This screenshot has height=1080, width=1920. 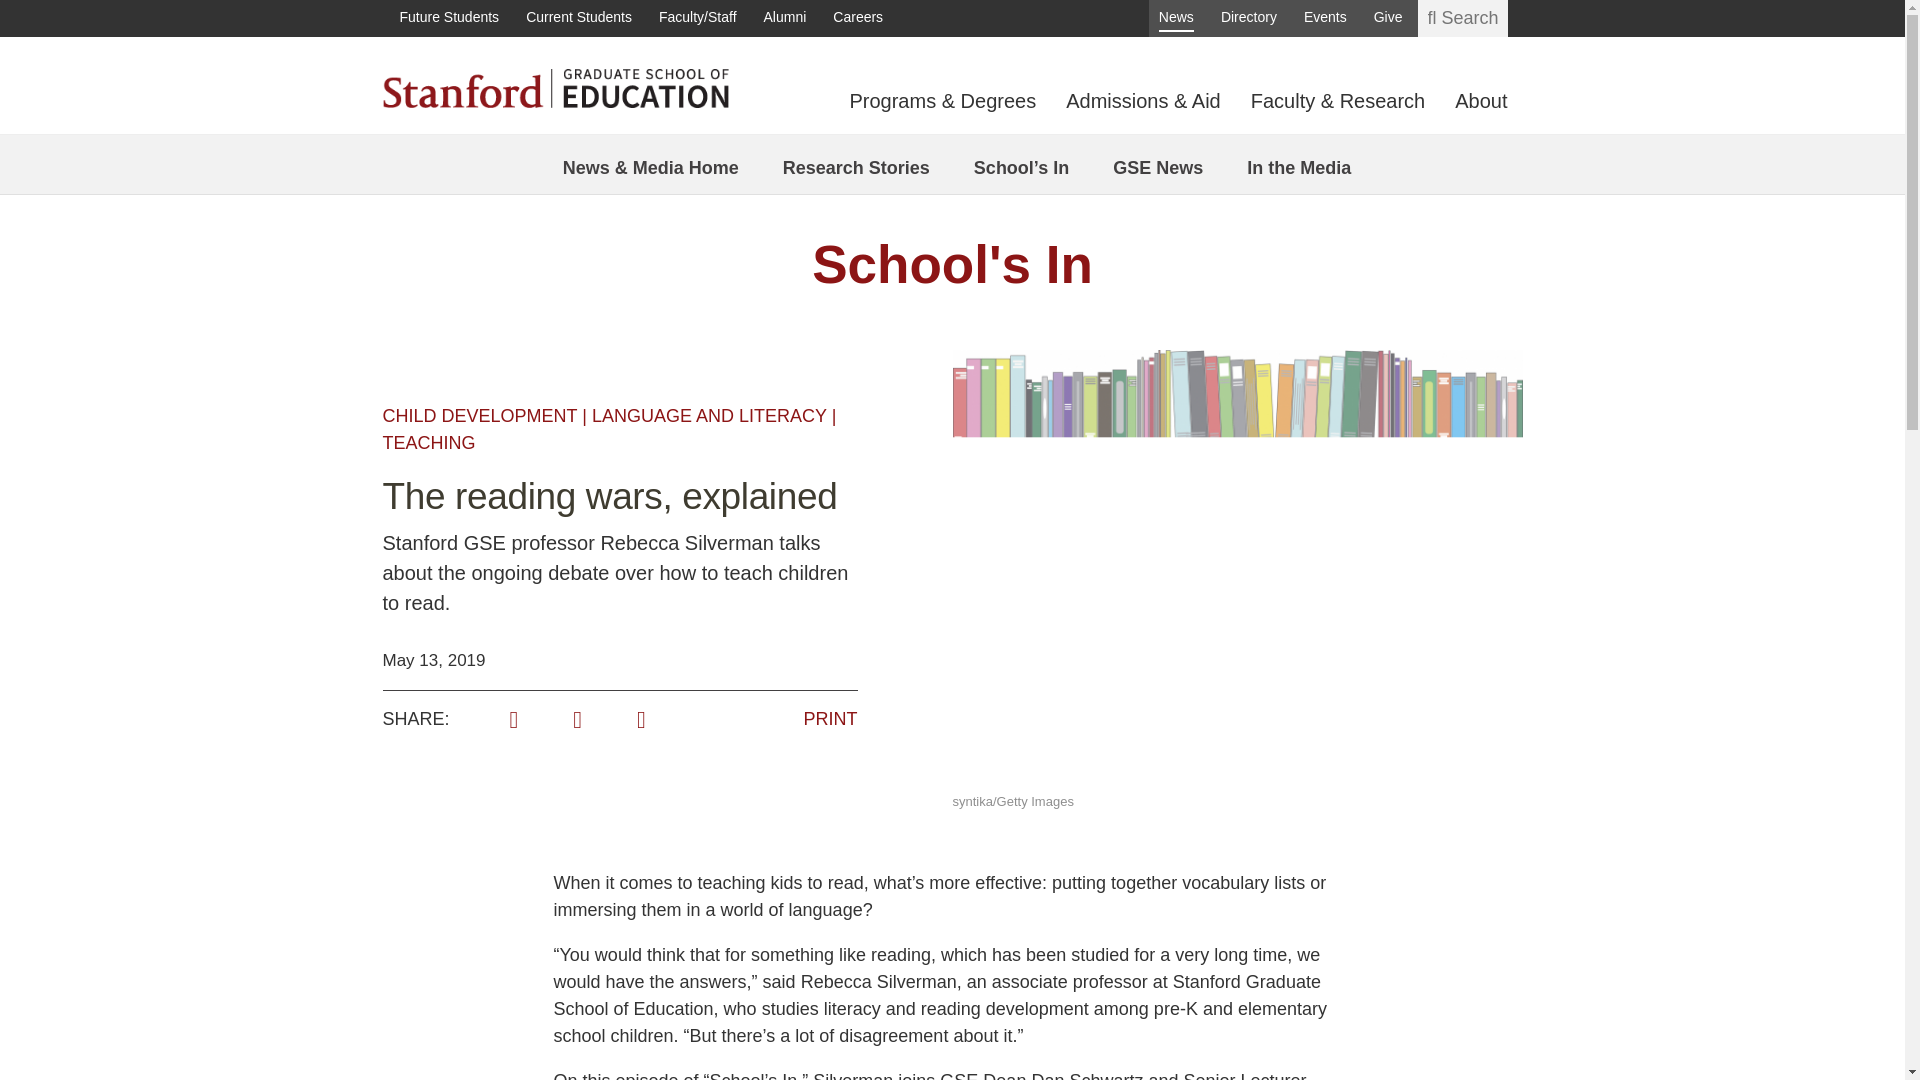 I want to click on News, so click(x=1176, y=18).